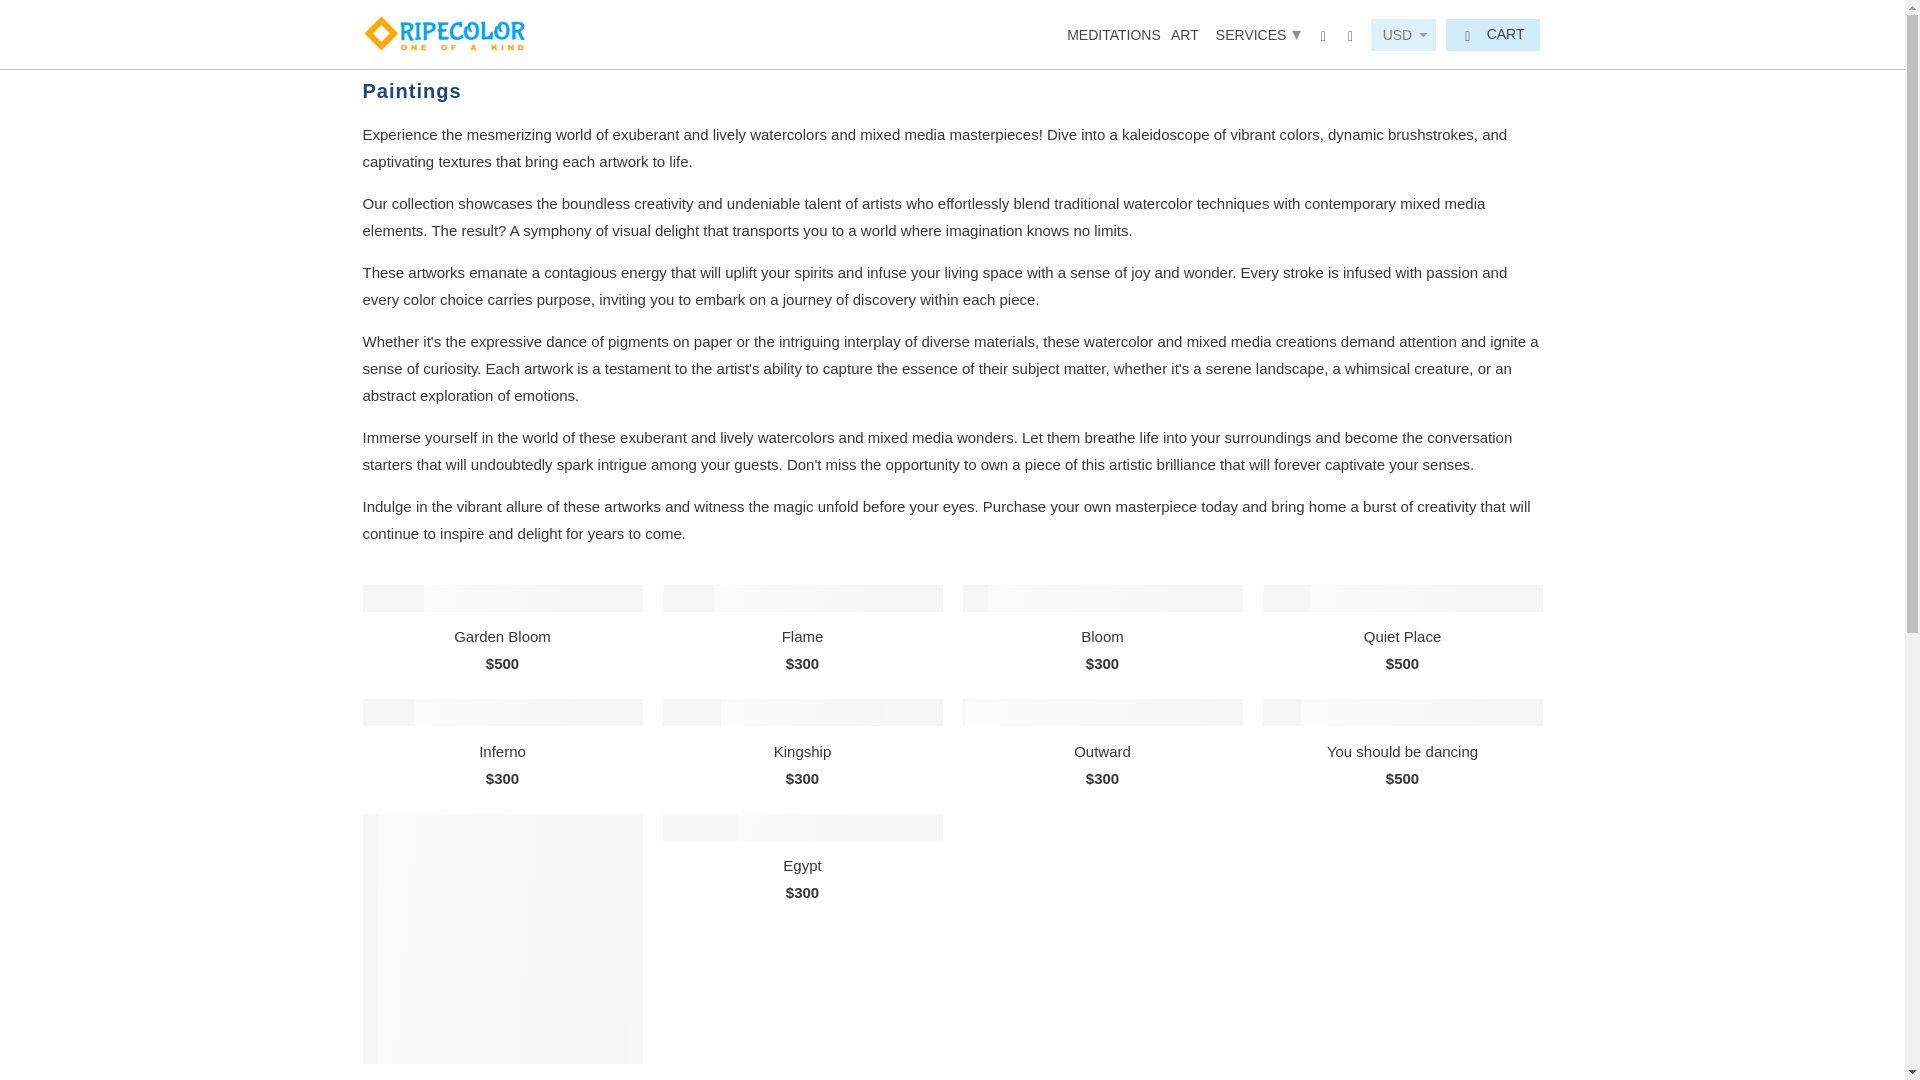 The height and width of the screenshot is (1080, 1920). I want to click on MEDITATIONS, so click(1114, 38).